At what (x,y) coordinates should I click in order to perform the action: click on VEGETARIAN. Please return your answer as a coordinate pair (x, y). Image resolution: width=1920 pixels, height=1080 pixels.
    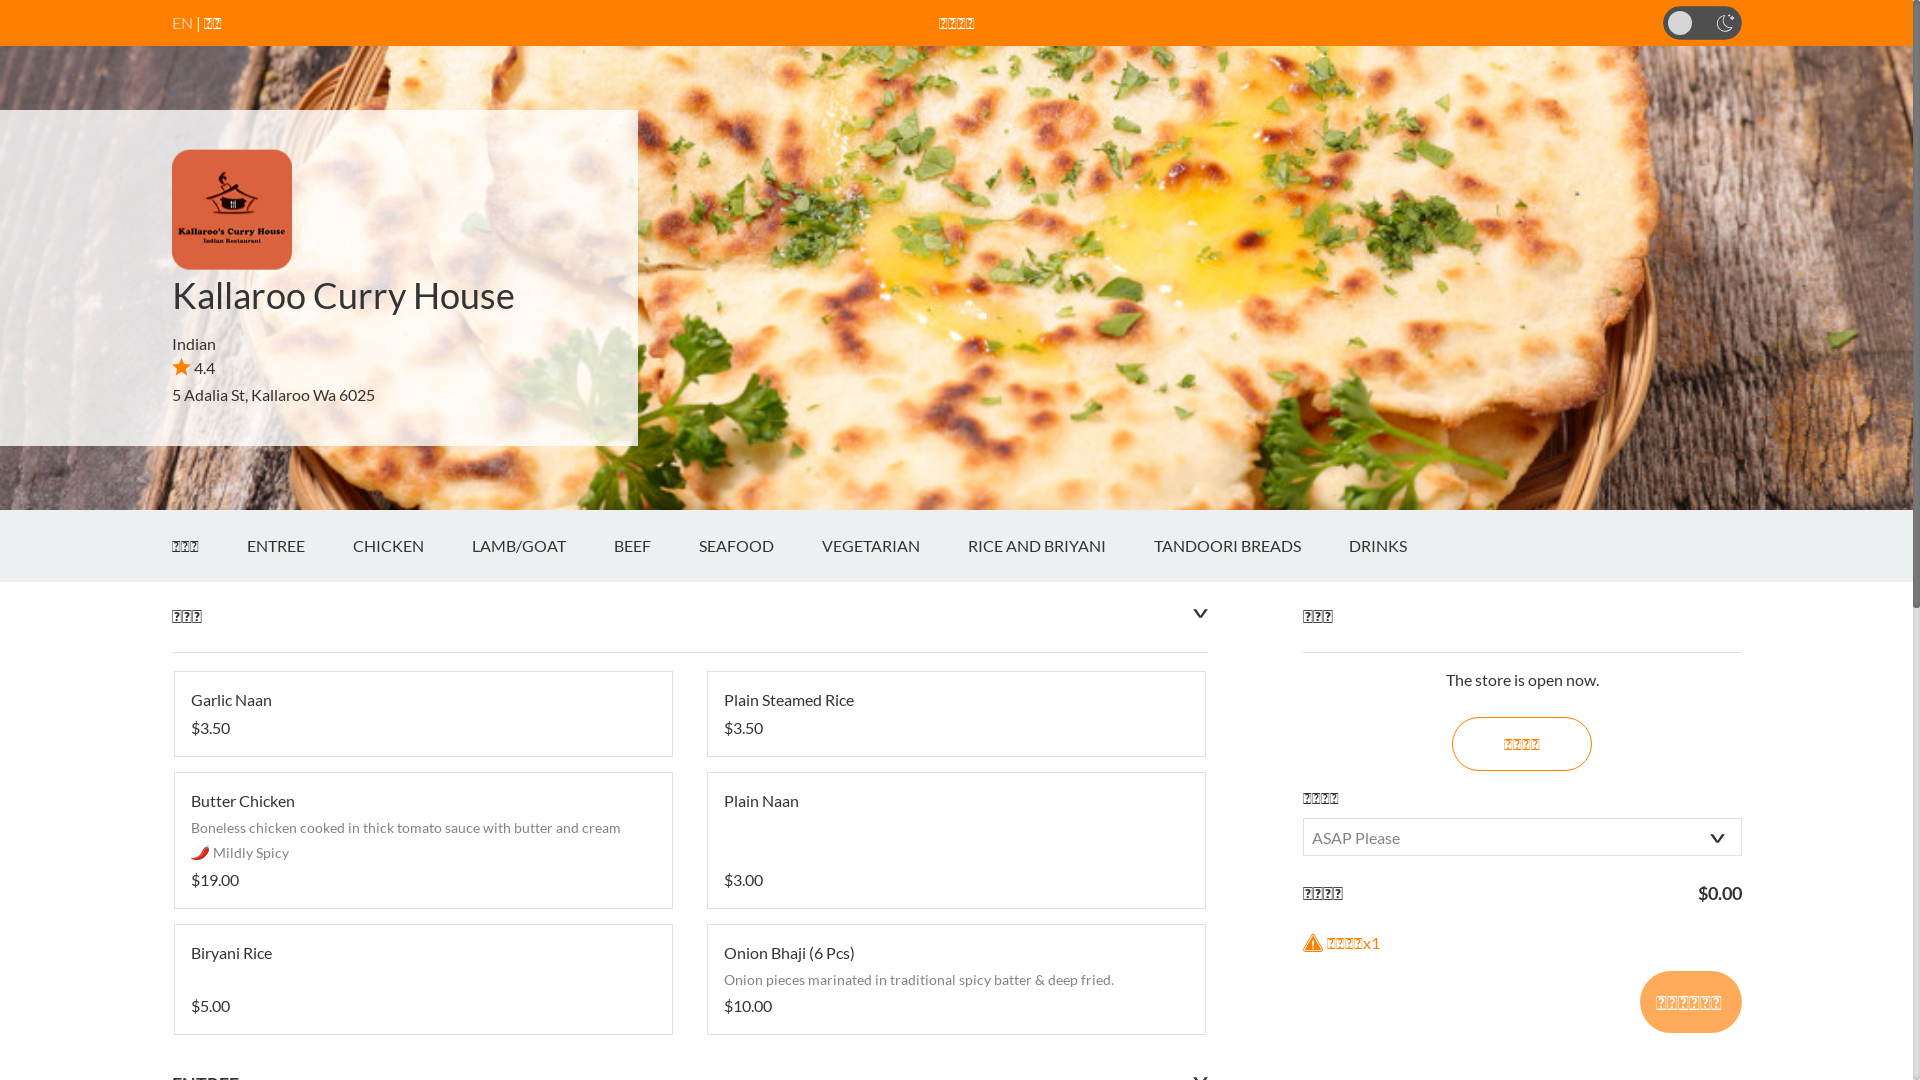
    Looking at the image, I should click on (895, 546).